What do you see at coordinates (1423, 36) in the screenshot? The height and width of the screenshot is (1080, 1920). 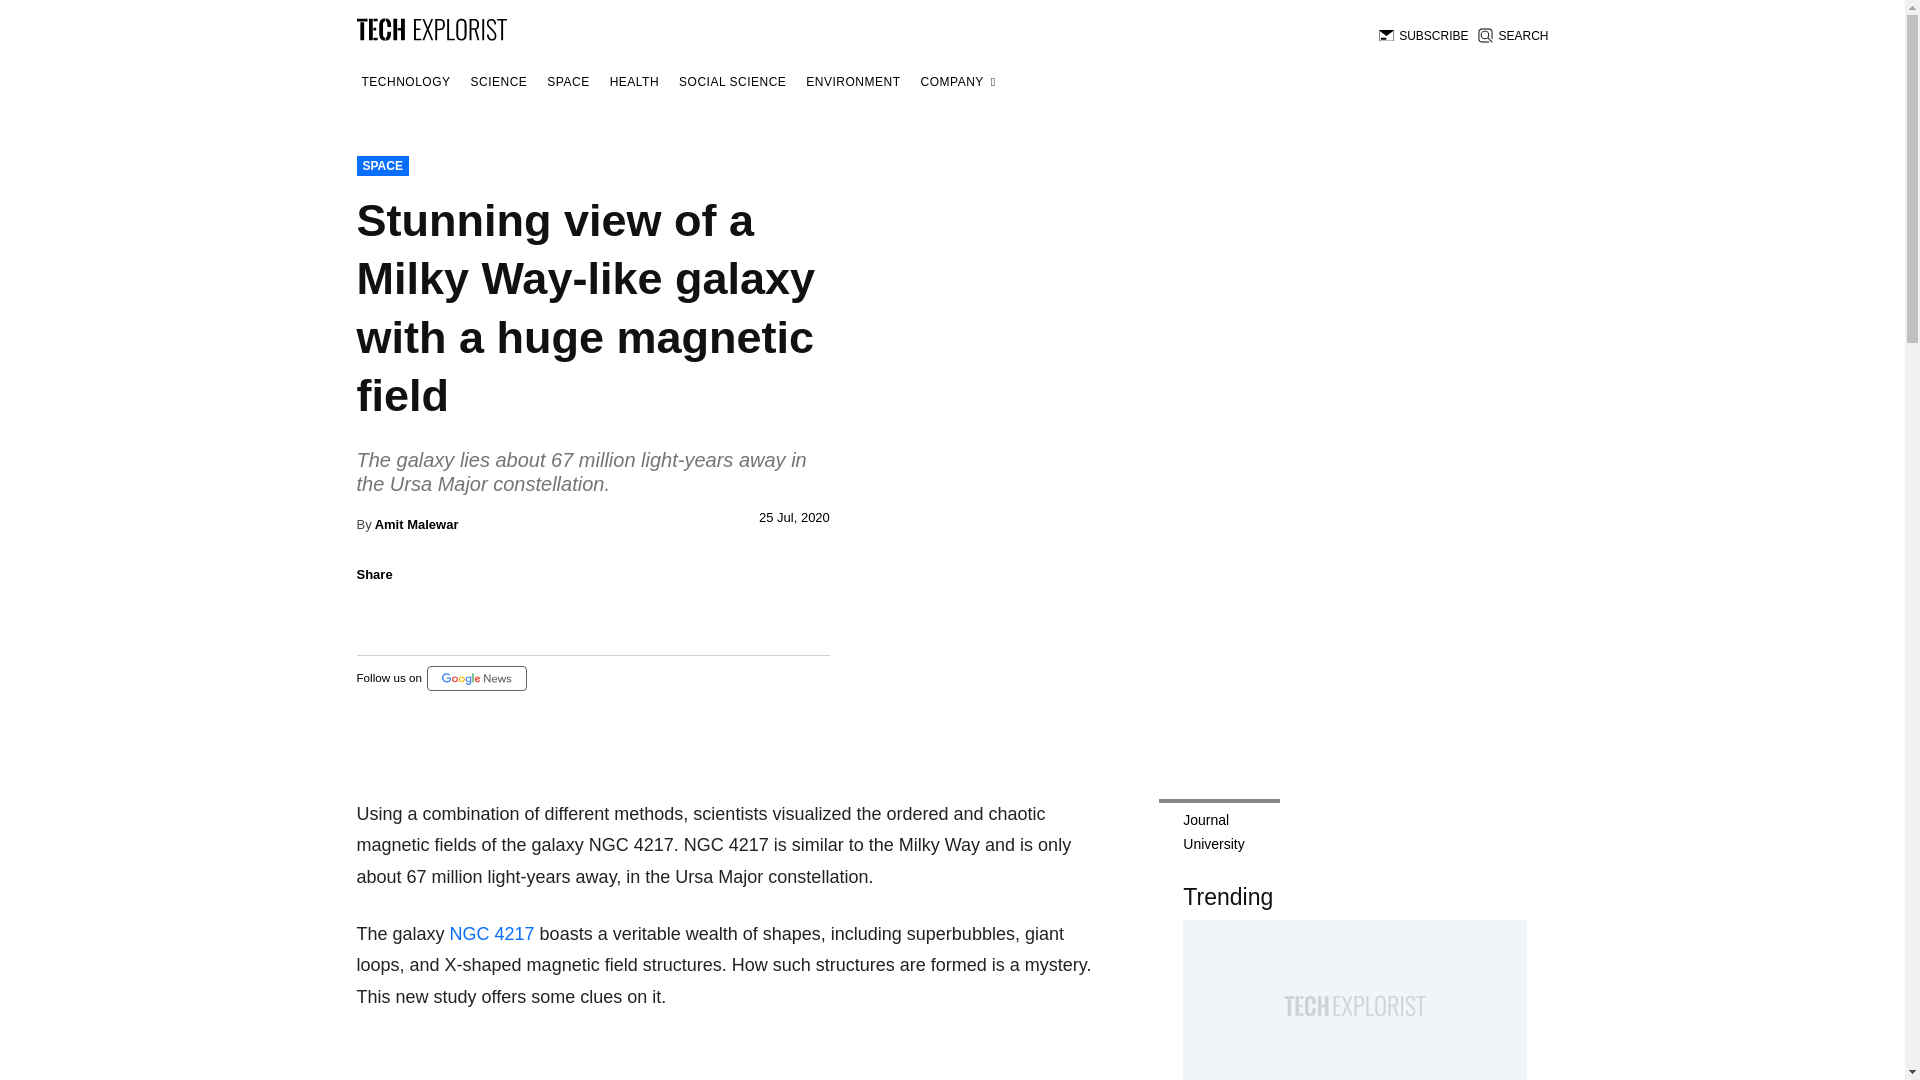 I see `SUBSCRIBE` at bounding box center [1423, 36].